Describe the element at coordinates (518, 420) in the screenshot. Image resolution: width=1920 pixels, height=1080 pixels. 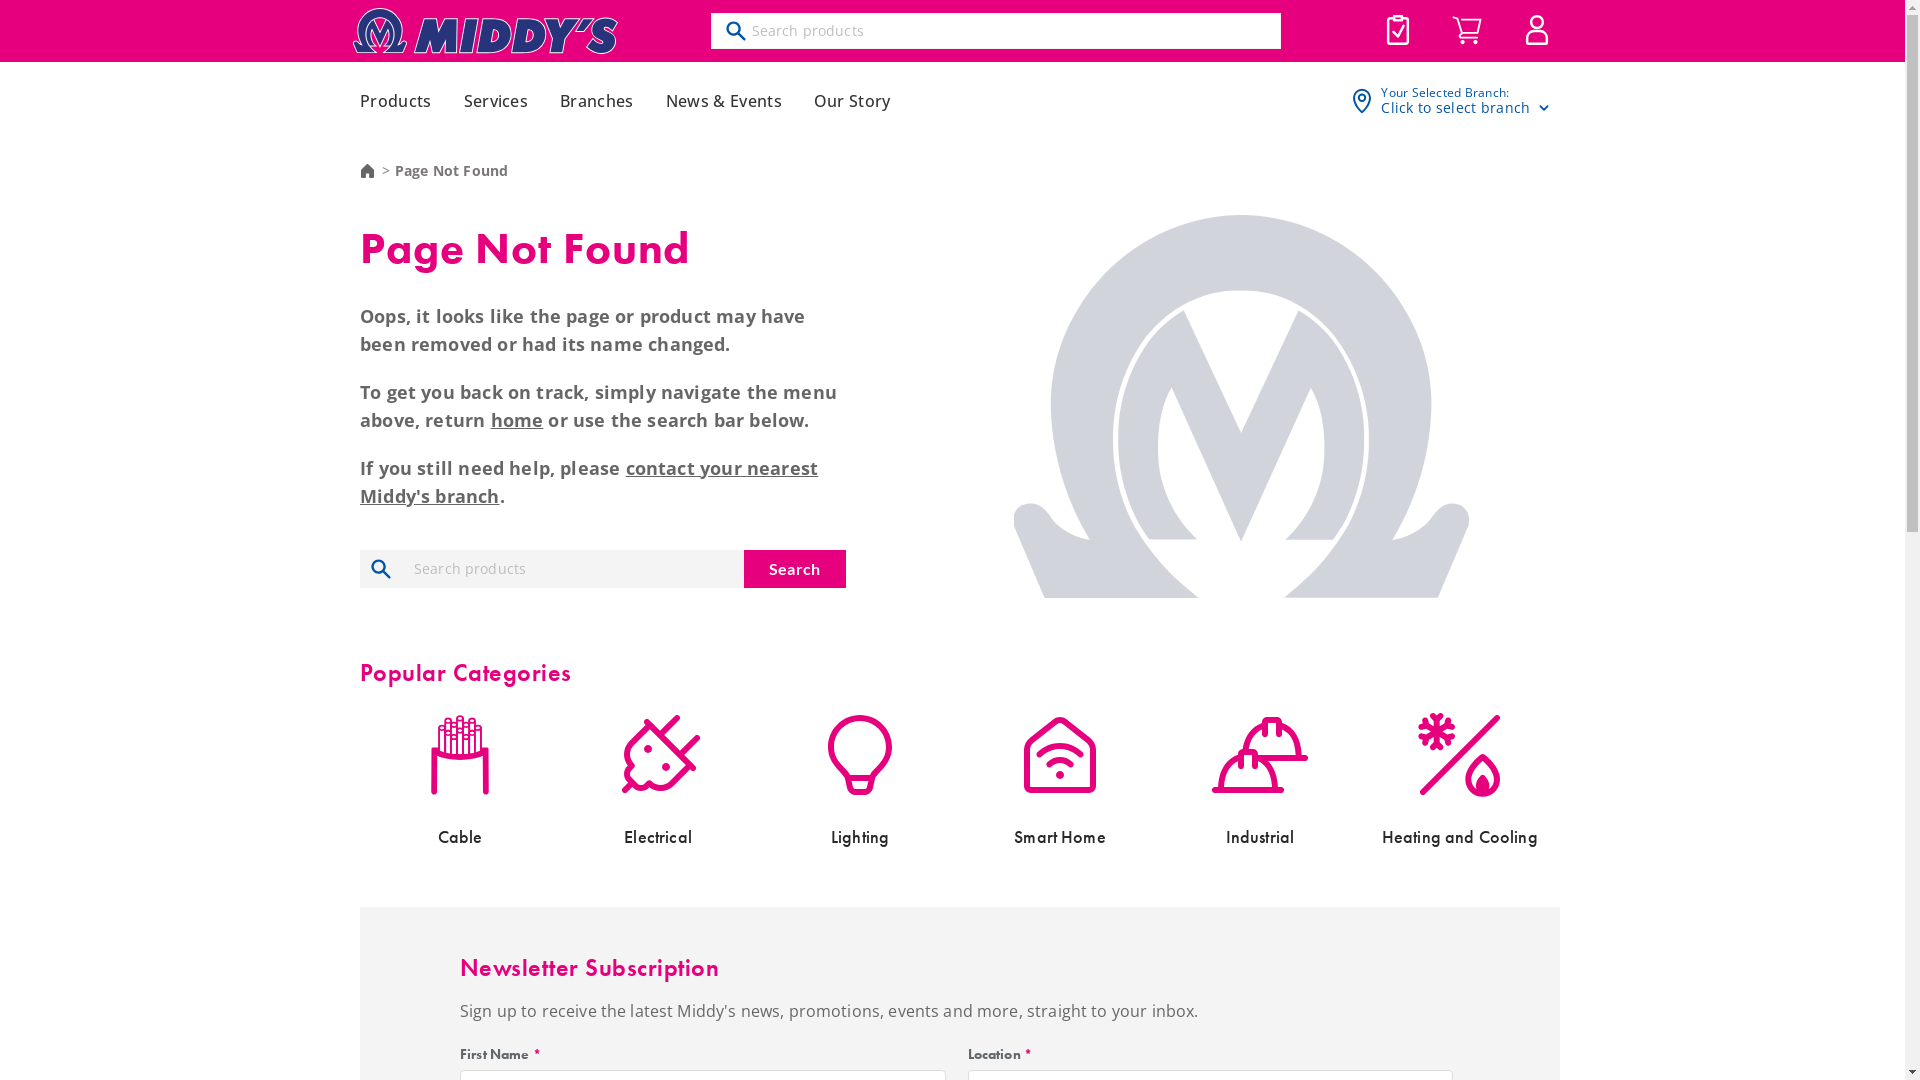
I see `home` at that location.